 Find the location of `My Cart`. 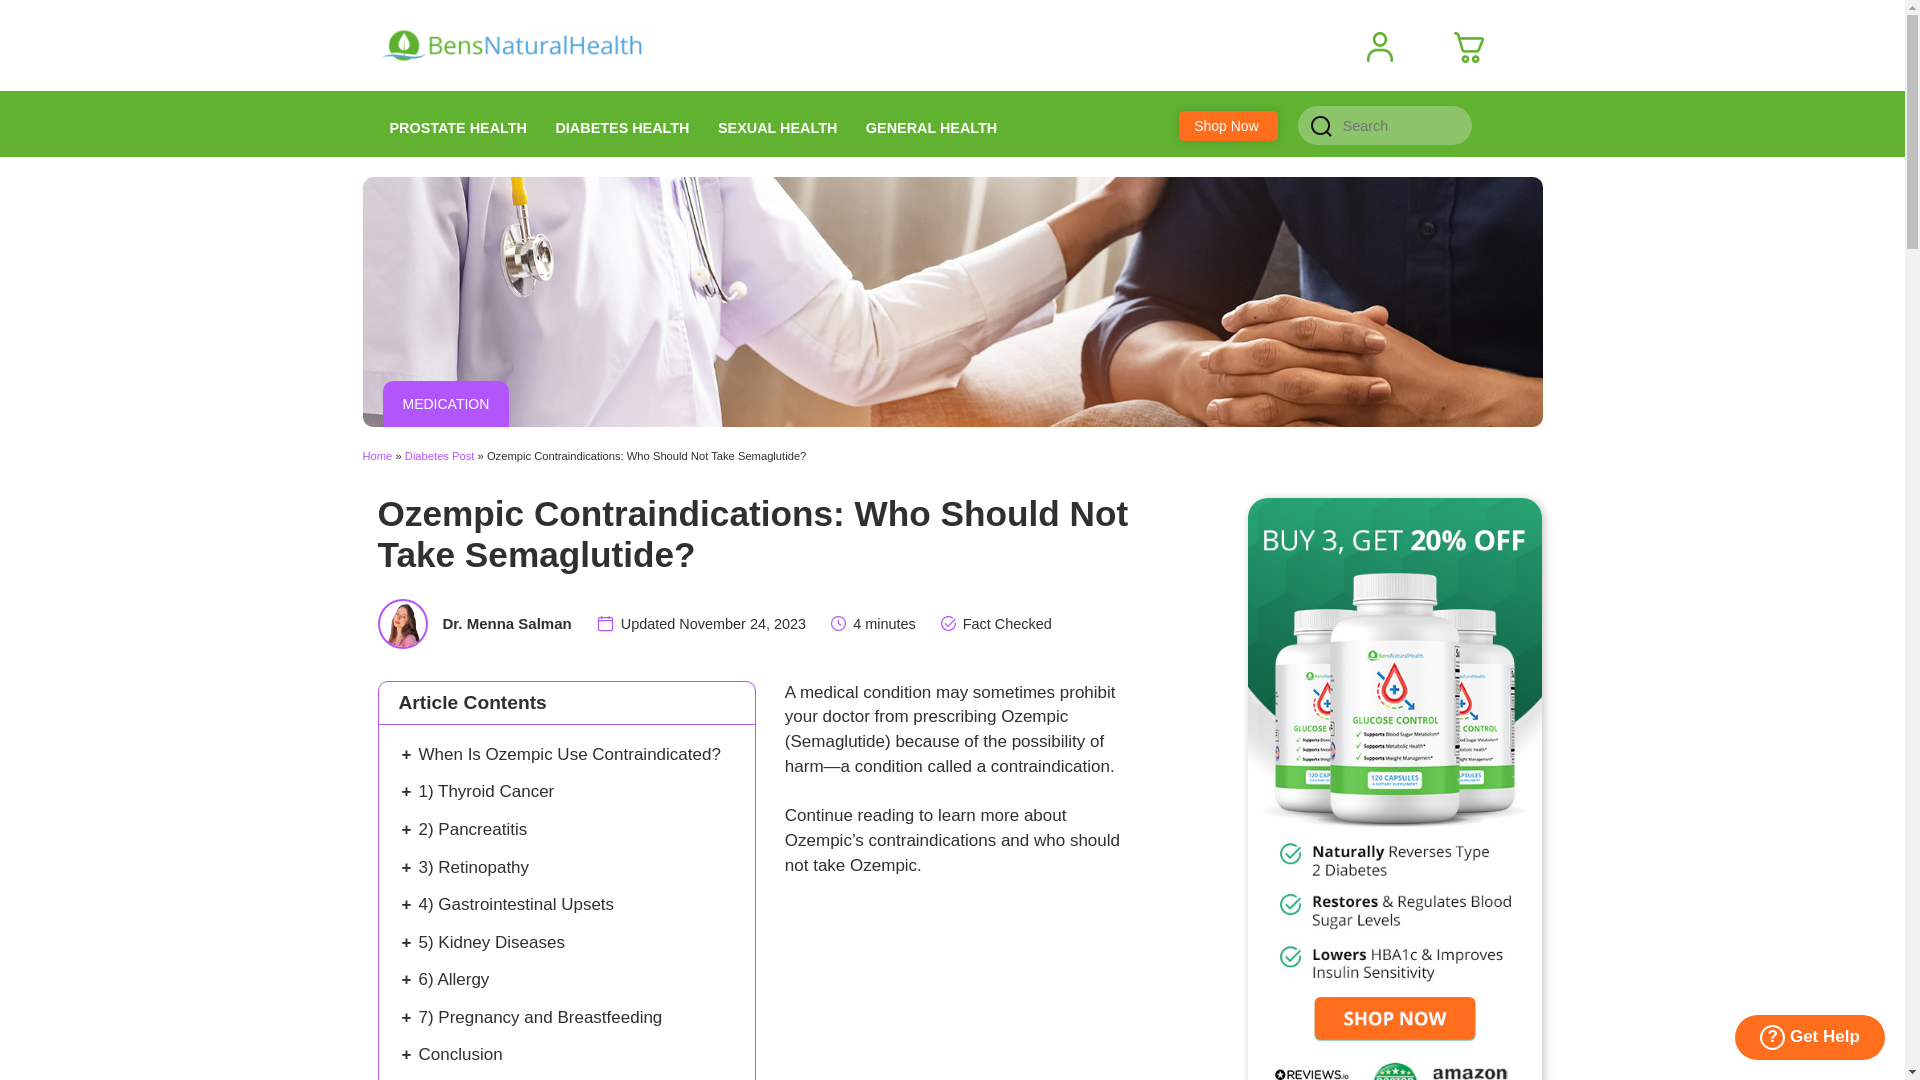

My Cart is located at coordinates (1475, 47).